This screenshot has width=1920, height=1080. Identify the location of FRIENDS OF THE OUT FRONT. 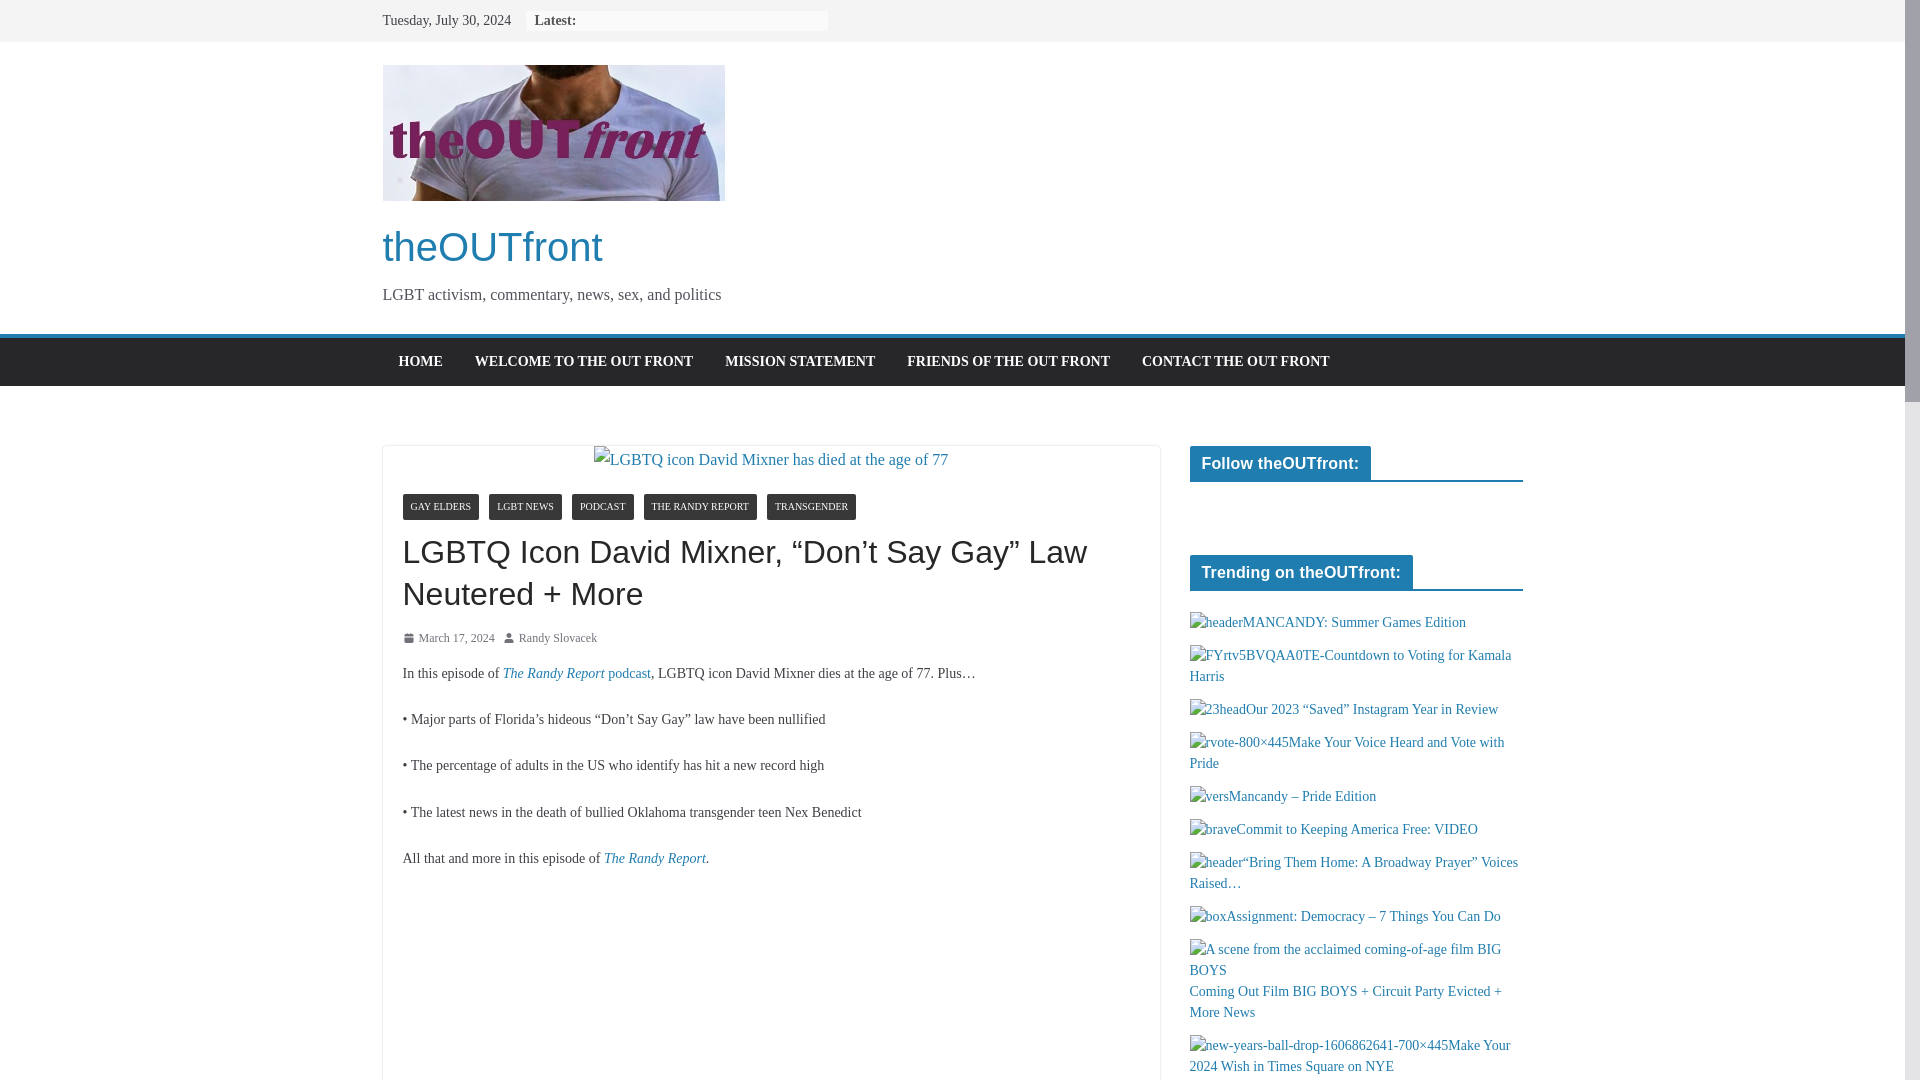
(1008, 361).